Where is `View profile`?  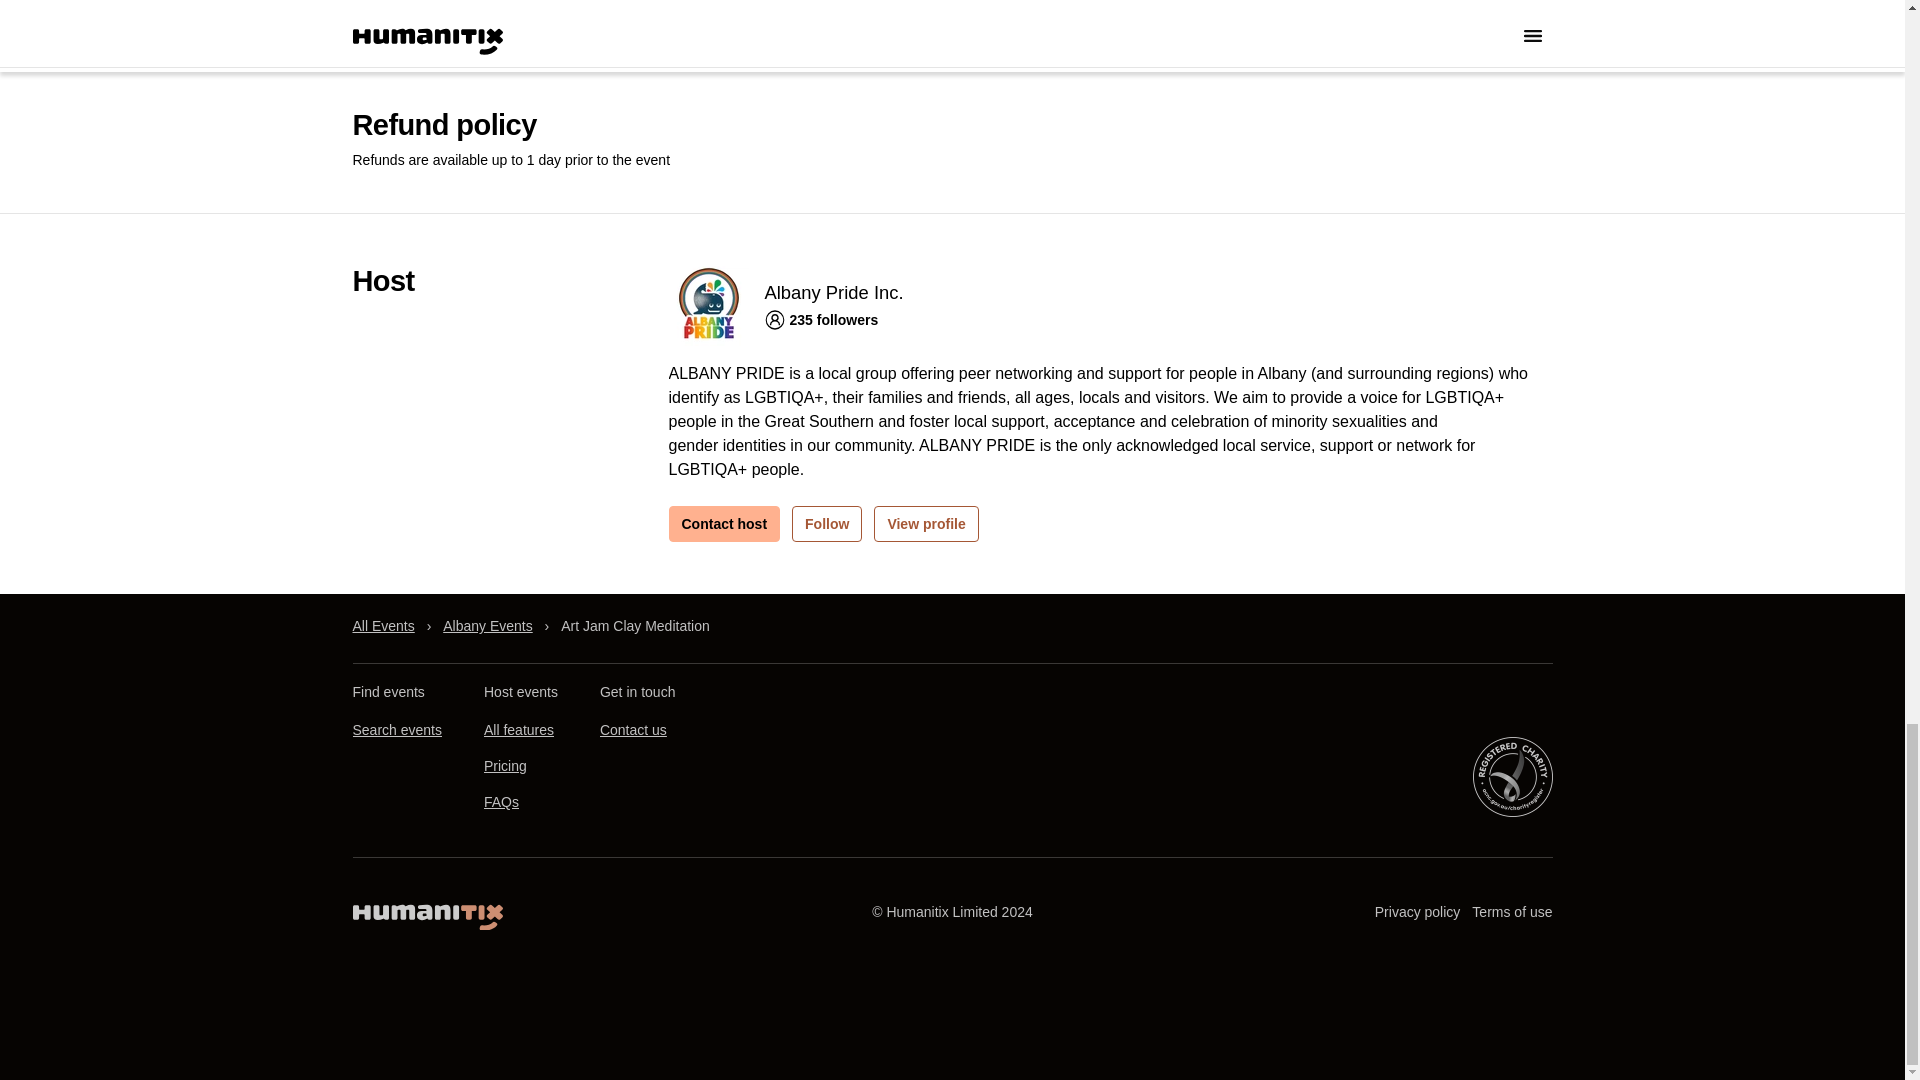 View profile is located at coordinates (925, 524).